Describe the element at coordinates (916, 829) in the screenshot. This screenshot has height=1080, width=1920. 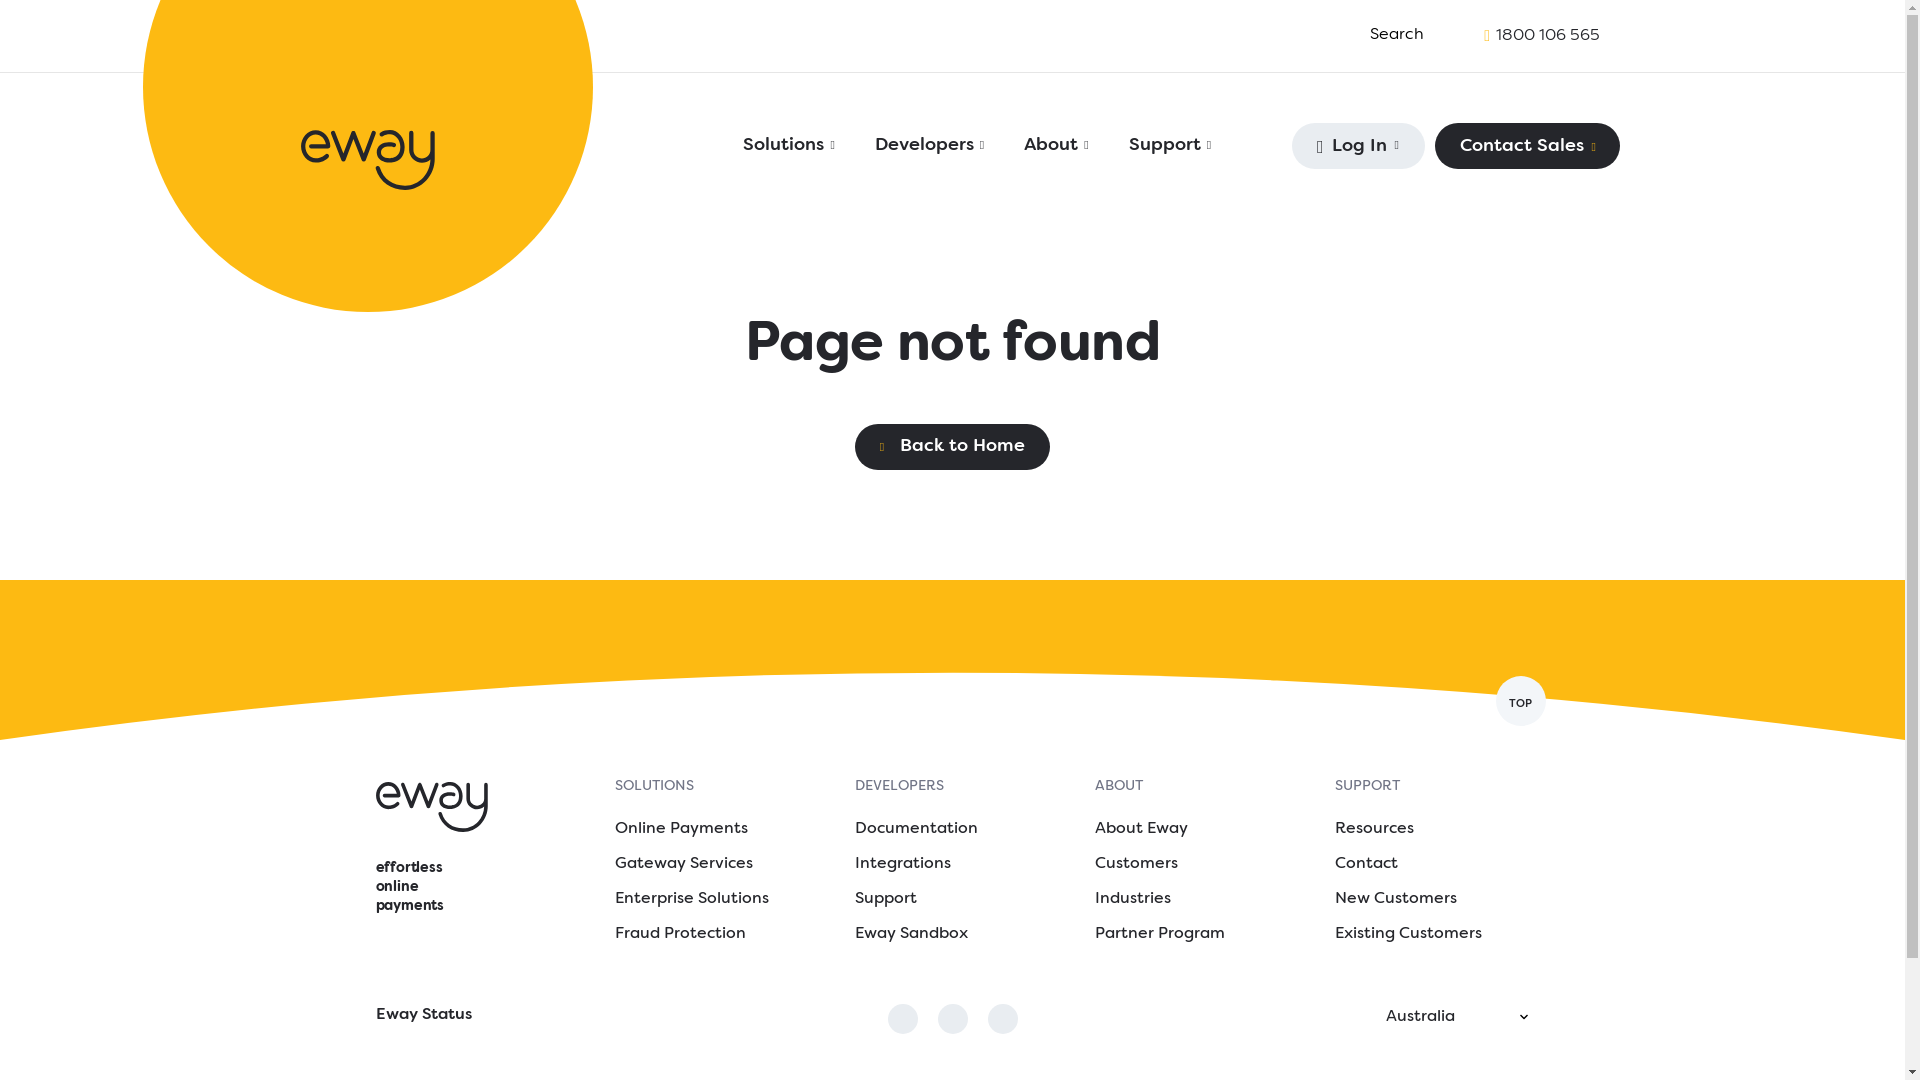
I see `Documentation` at that location.